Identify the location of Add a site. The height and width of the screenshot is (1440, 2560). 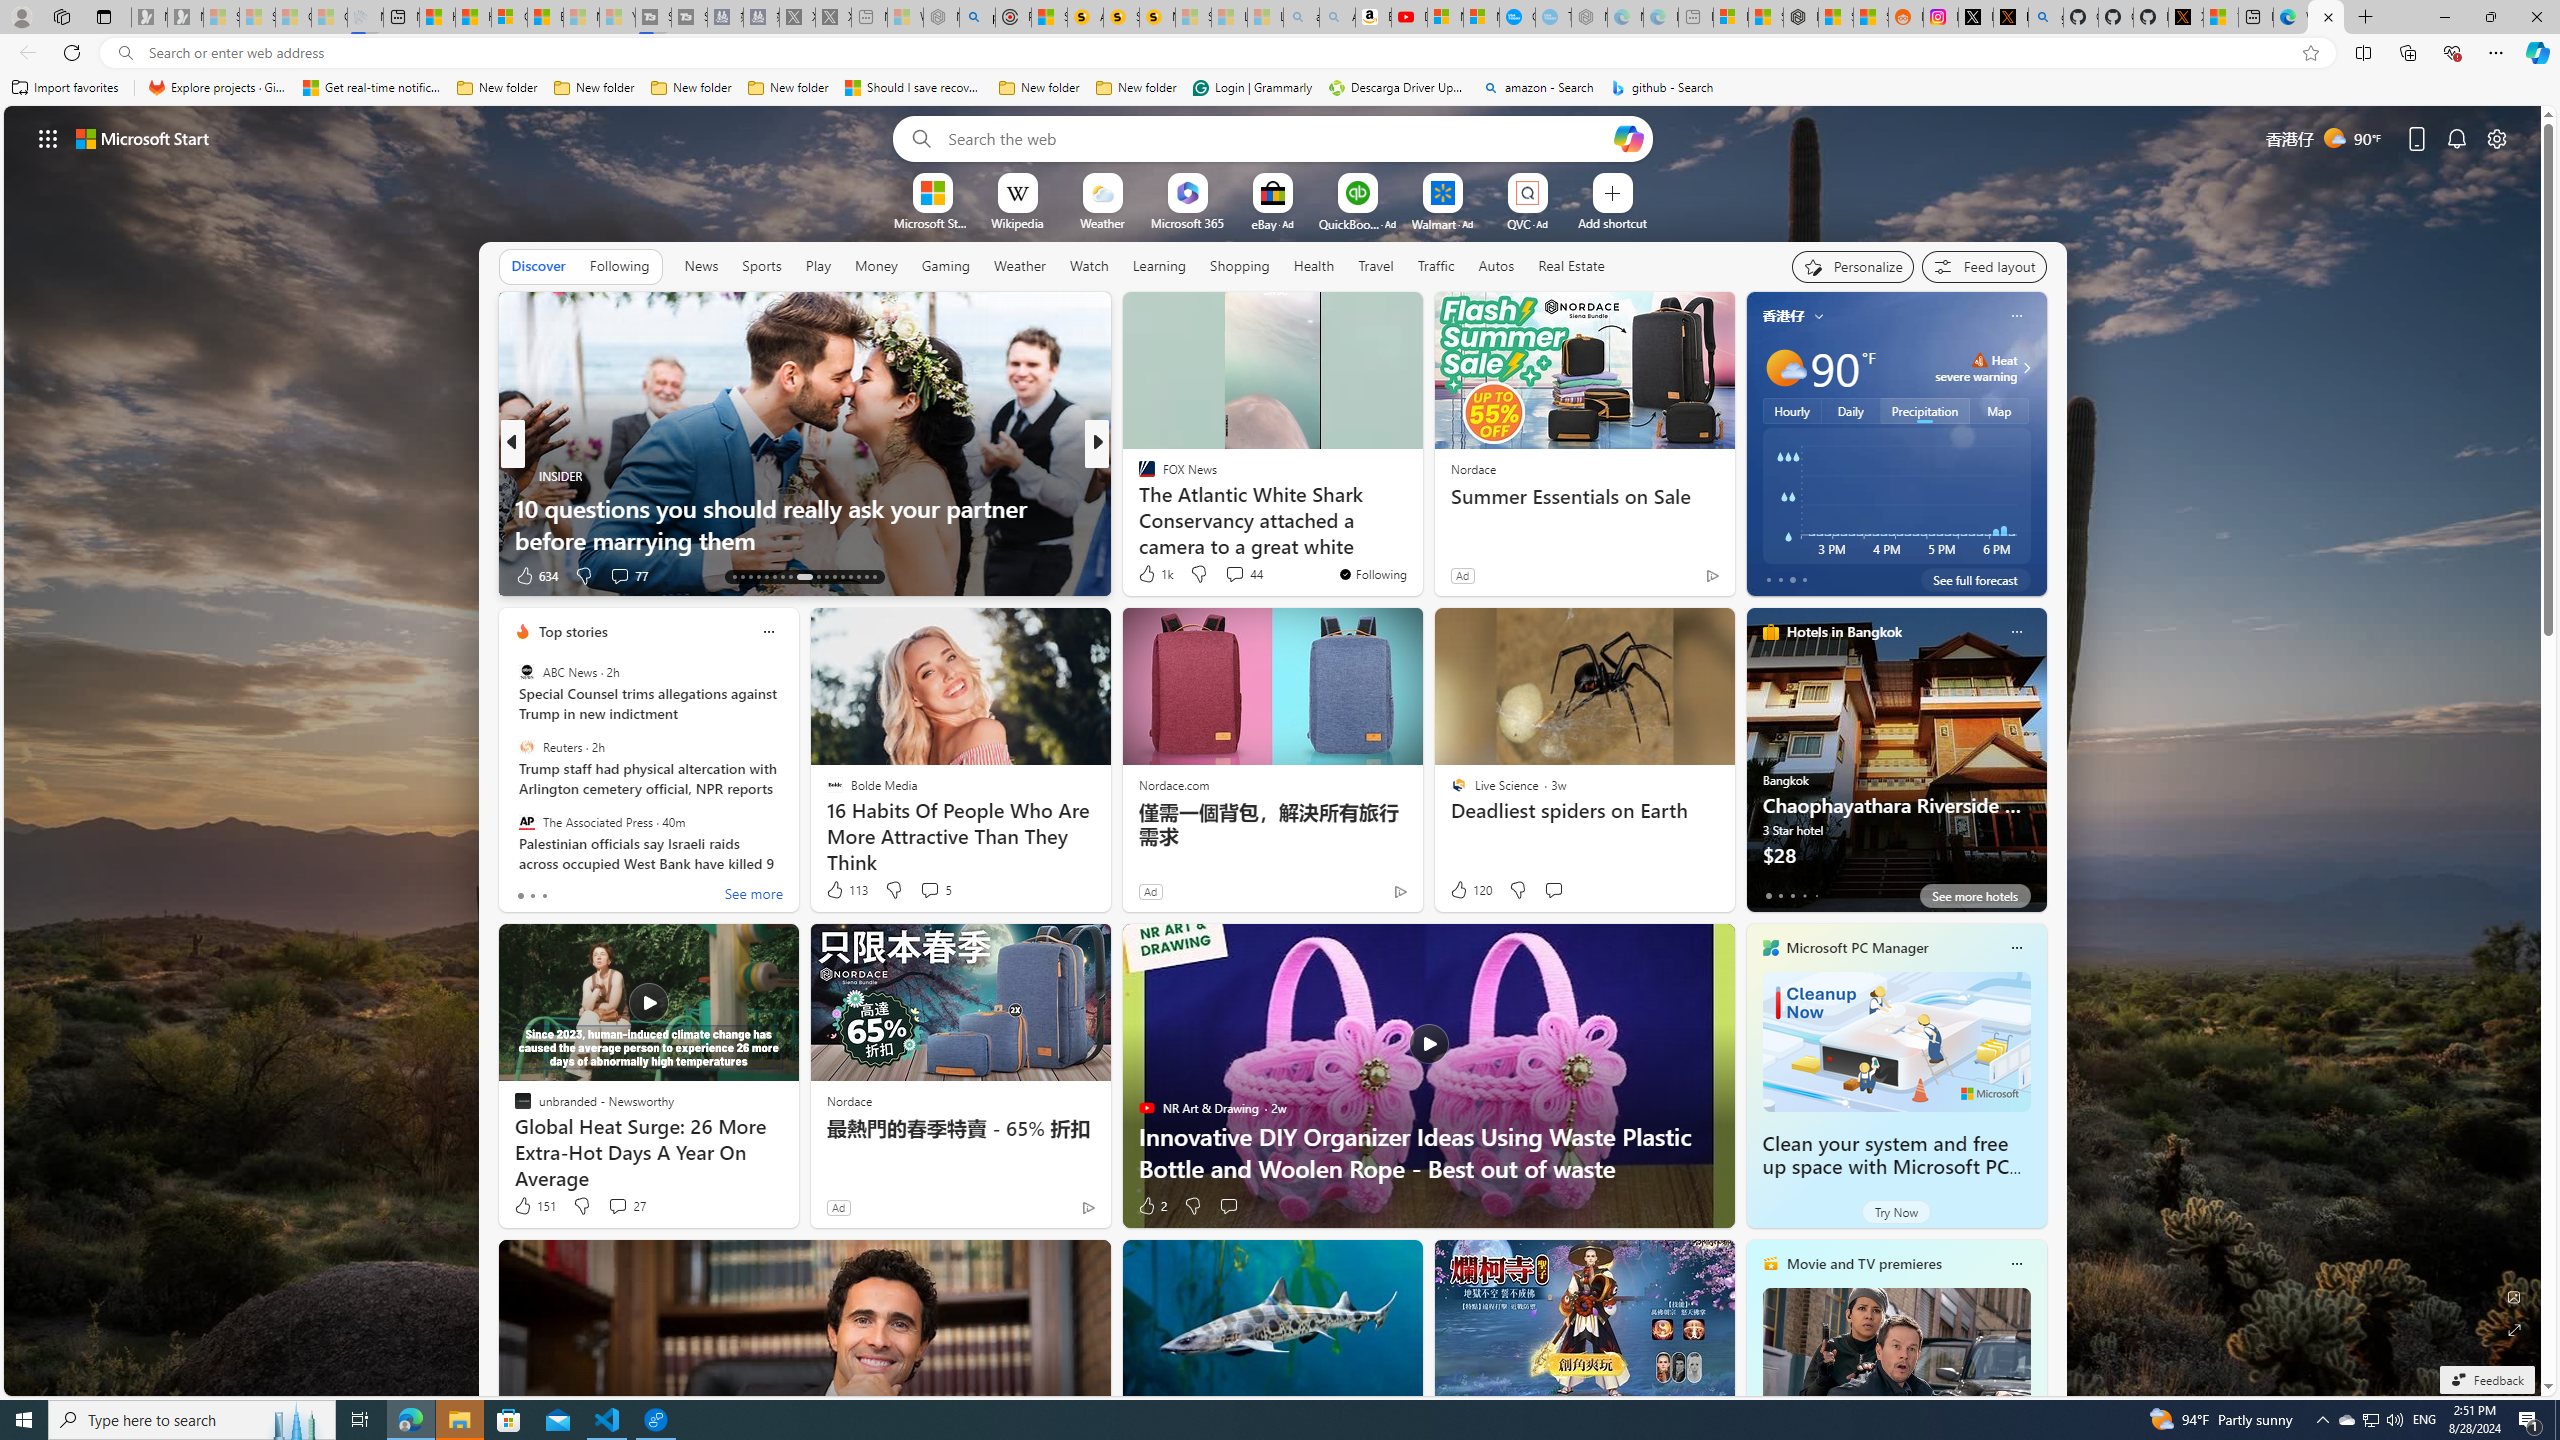
(1611, 222).